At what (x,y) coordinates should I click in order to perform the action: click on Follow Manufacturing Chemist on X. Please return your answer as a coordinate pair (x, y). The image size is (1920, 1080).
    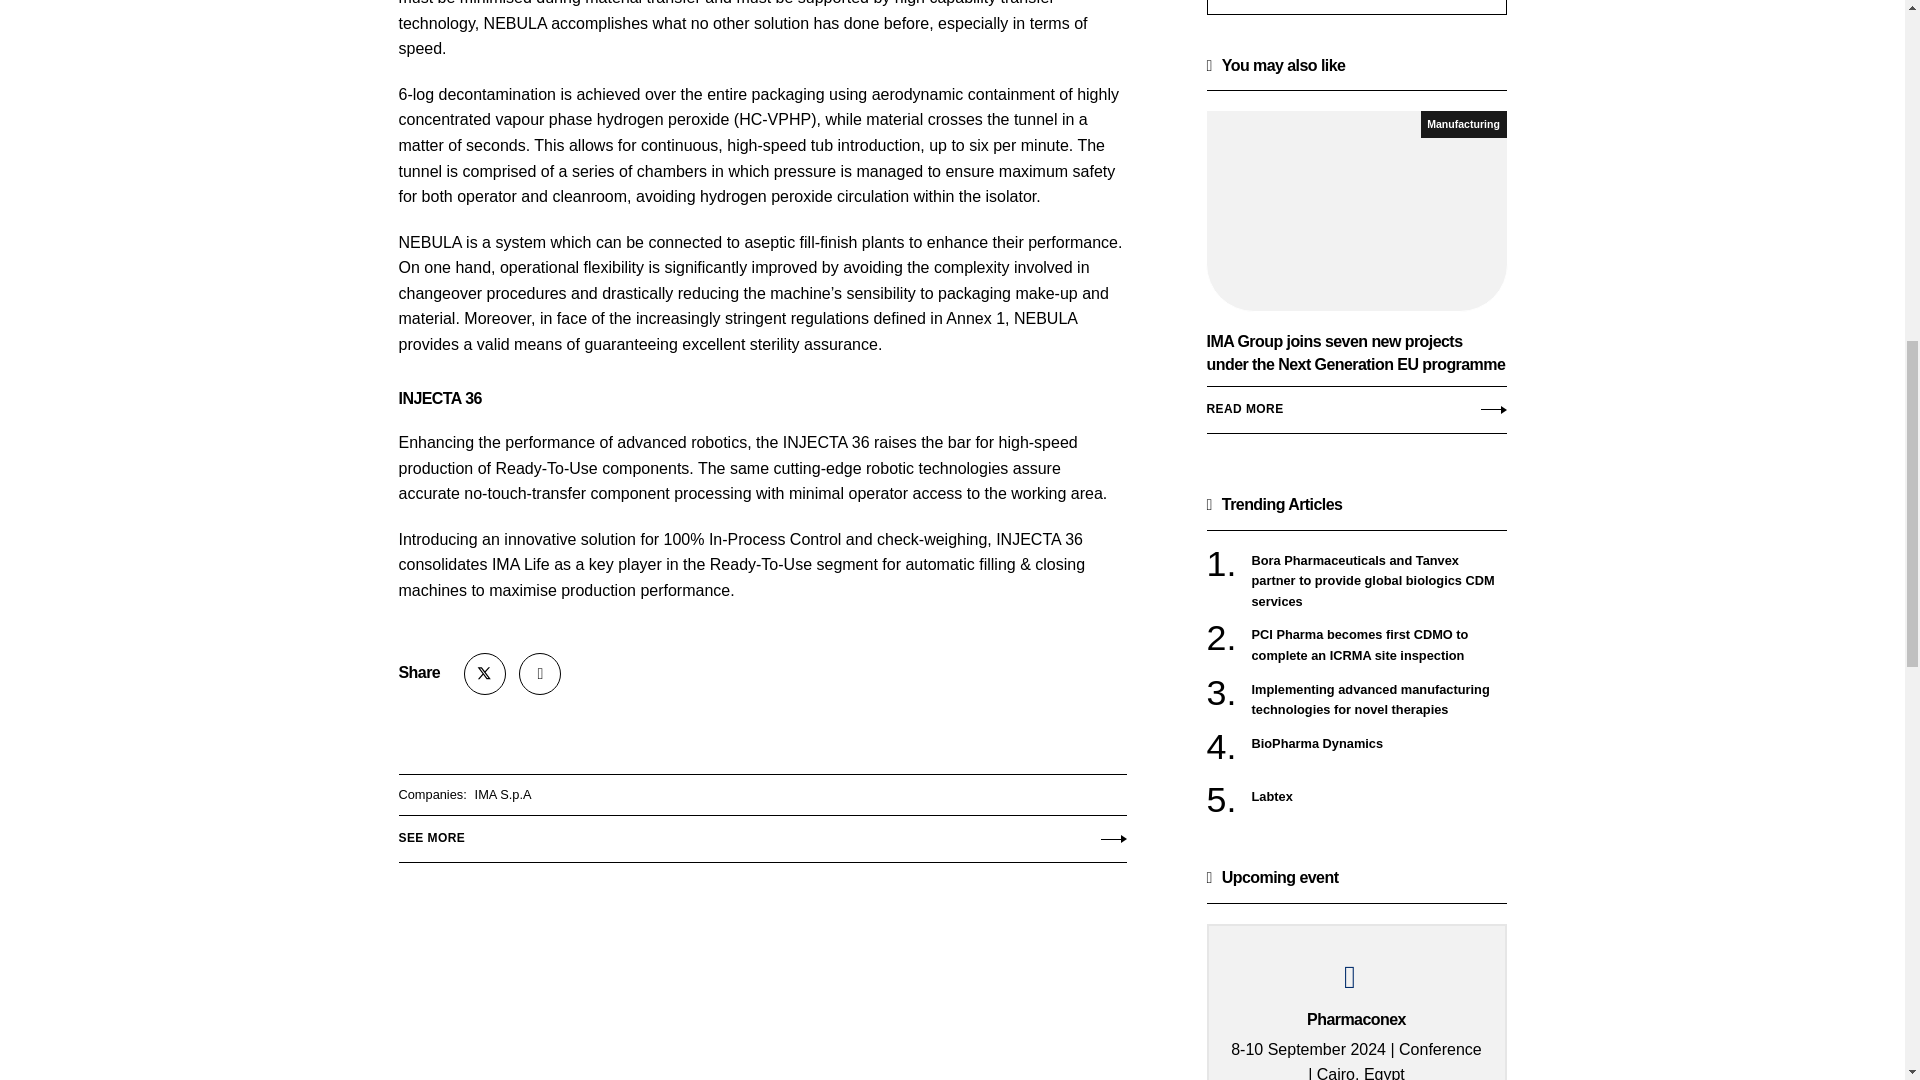
    Looking at the image, I should click on (485, 674).